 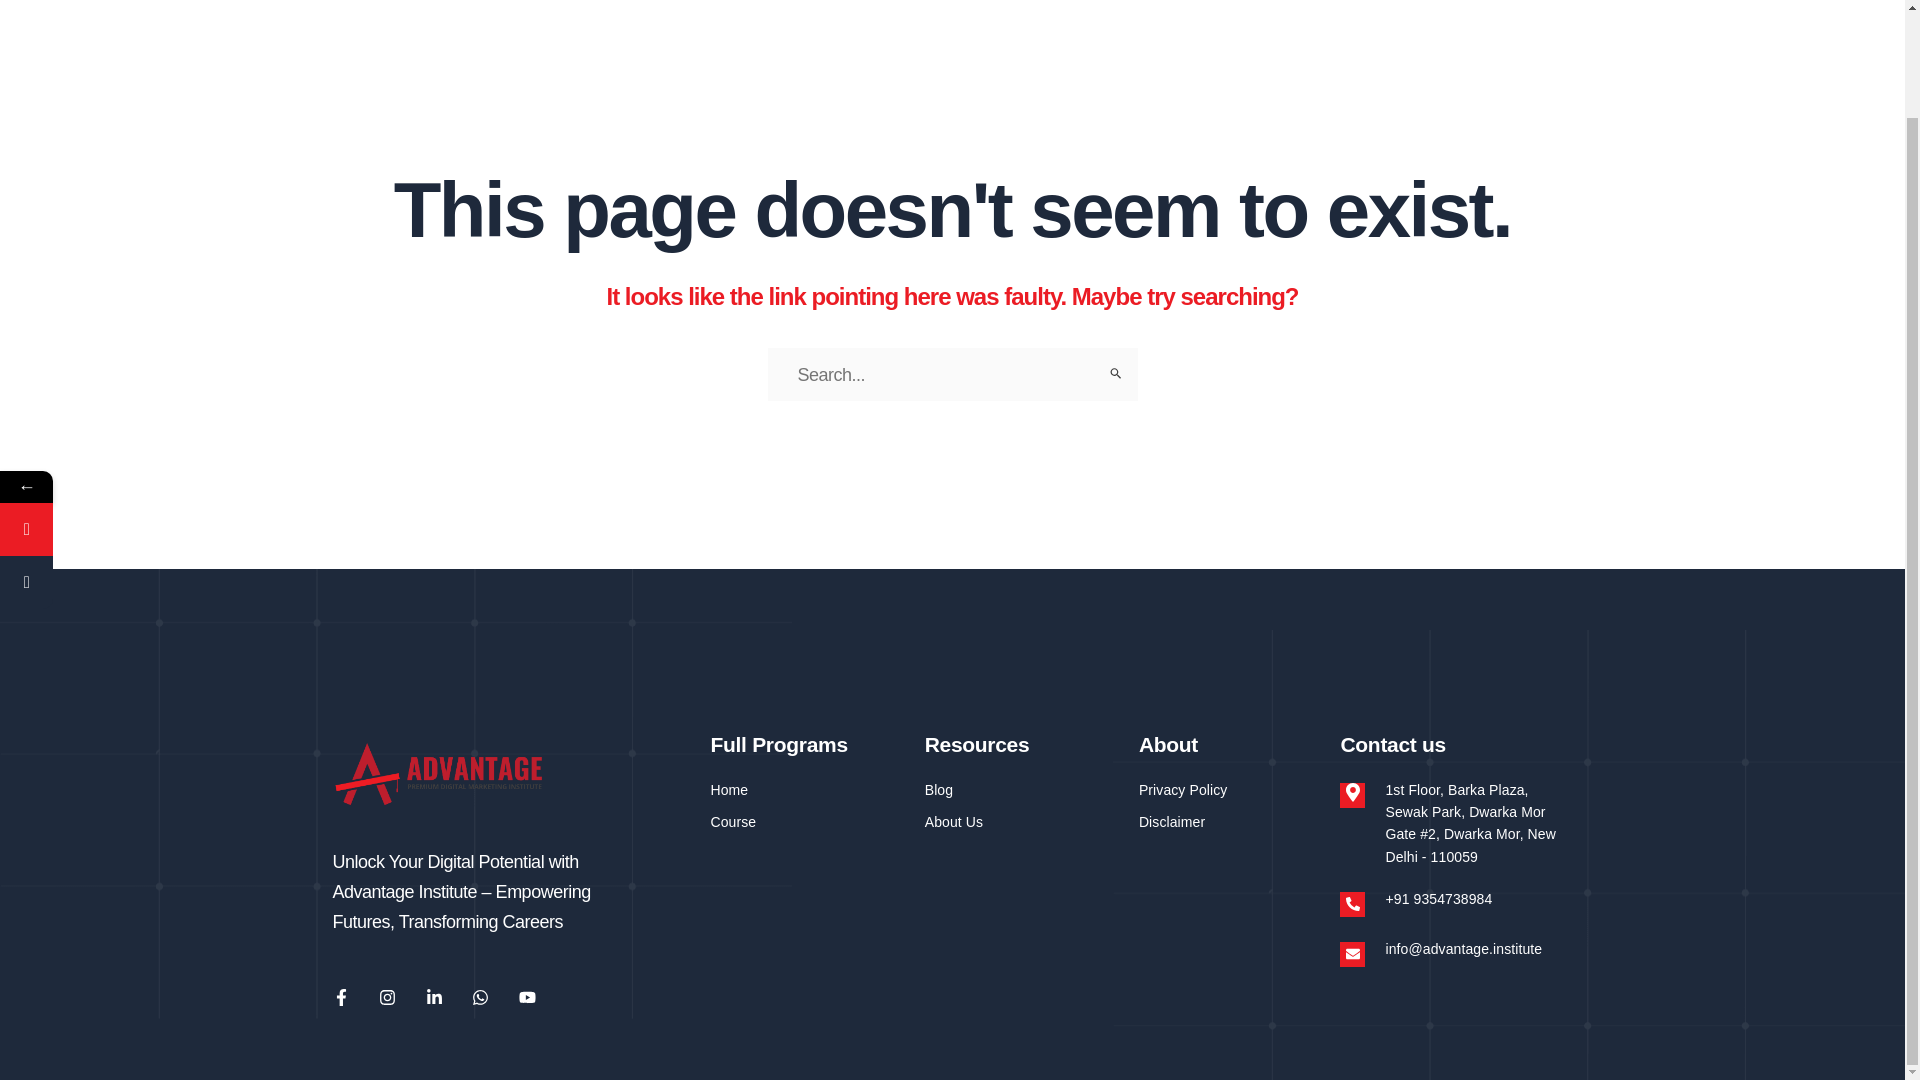 What do you see at coordinates (26, 412) in the screenshot?
I see `WhatsApp` at bounding box center [26, 412].